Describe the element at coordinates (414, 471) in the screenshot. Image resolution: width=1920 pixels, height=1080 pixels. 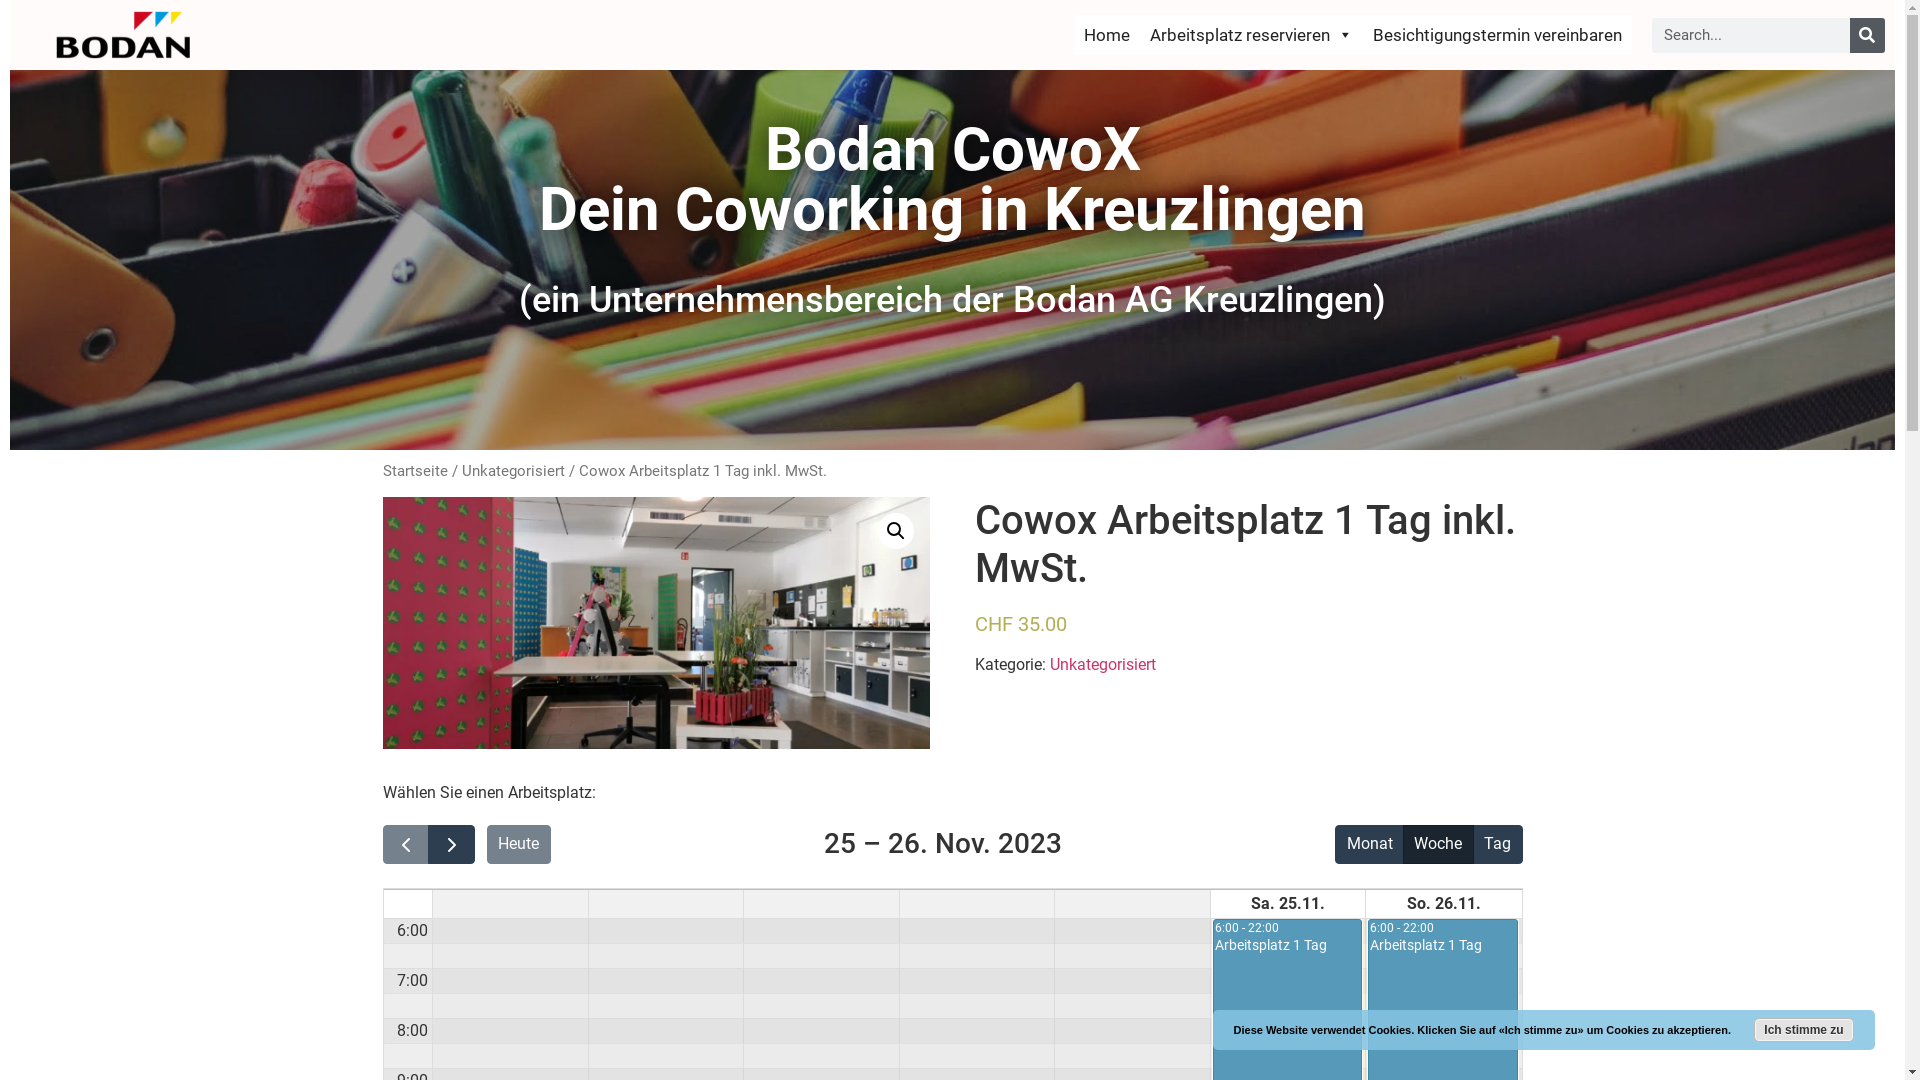
I see `Startseite` at that location.